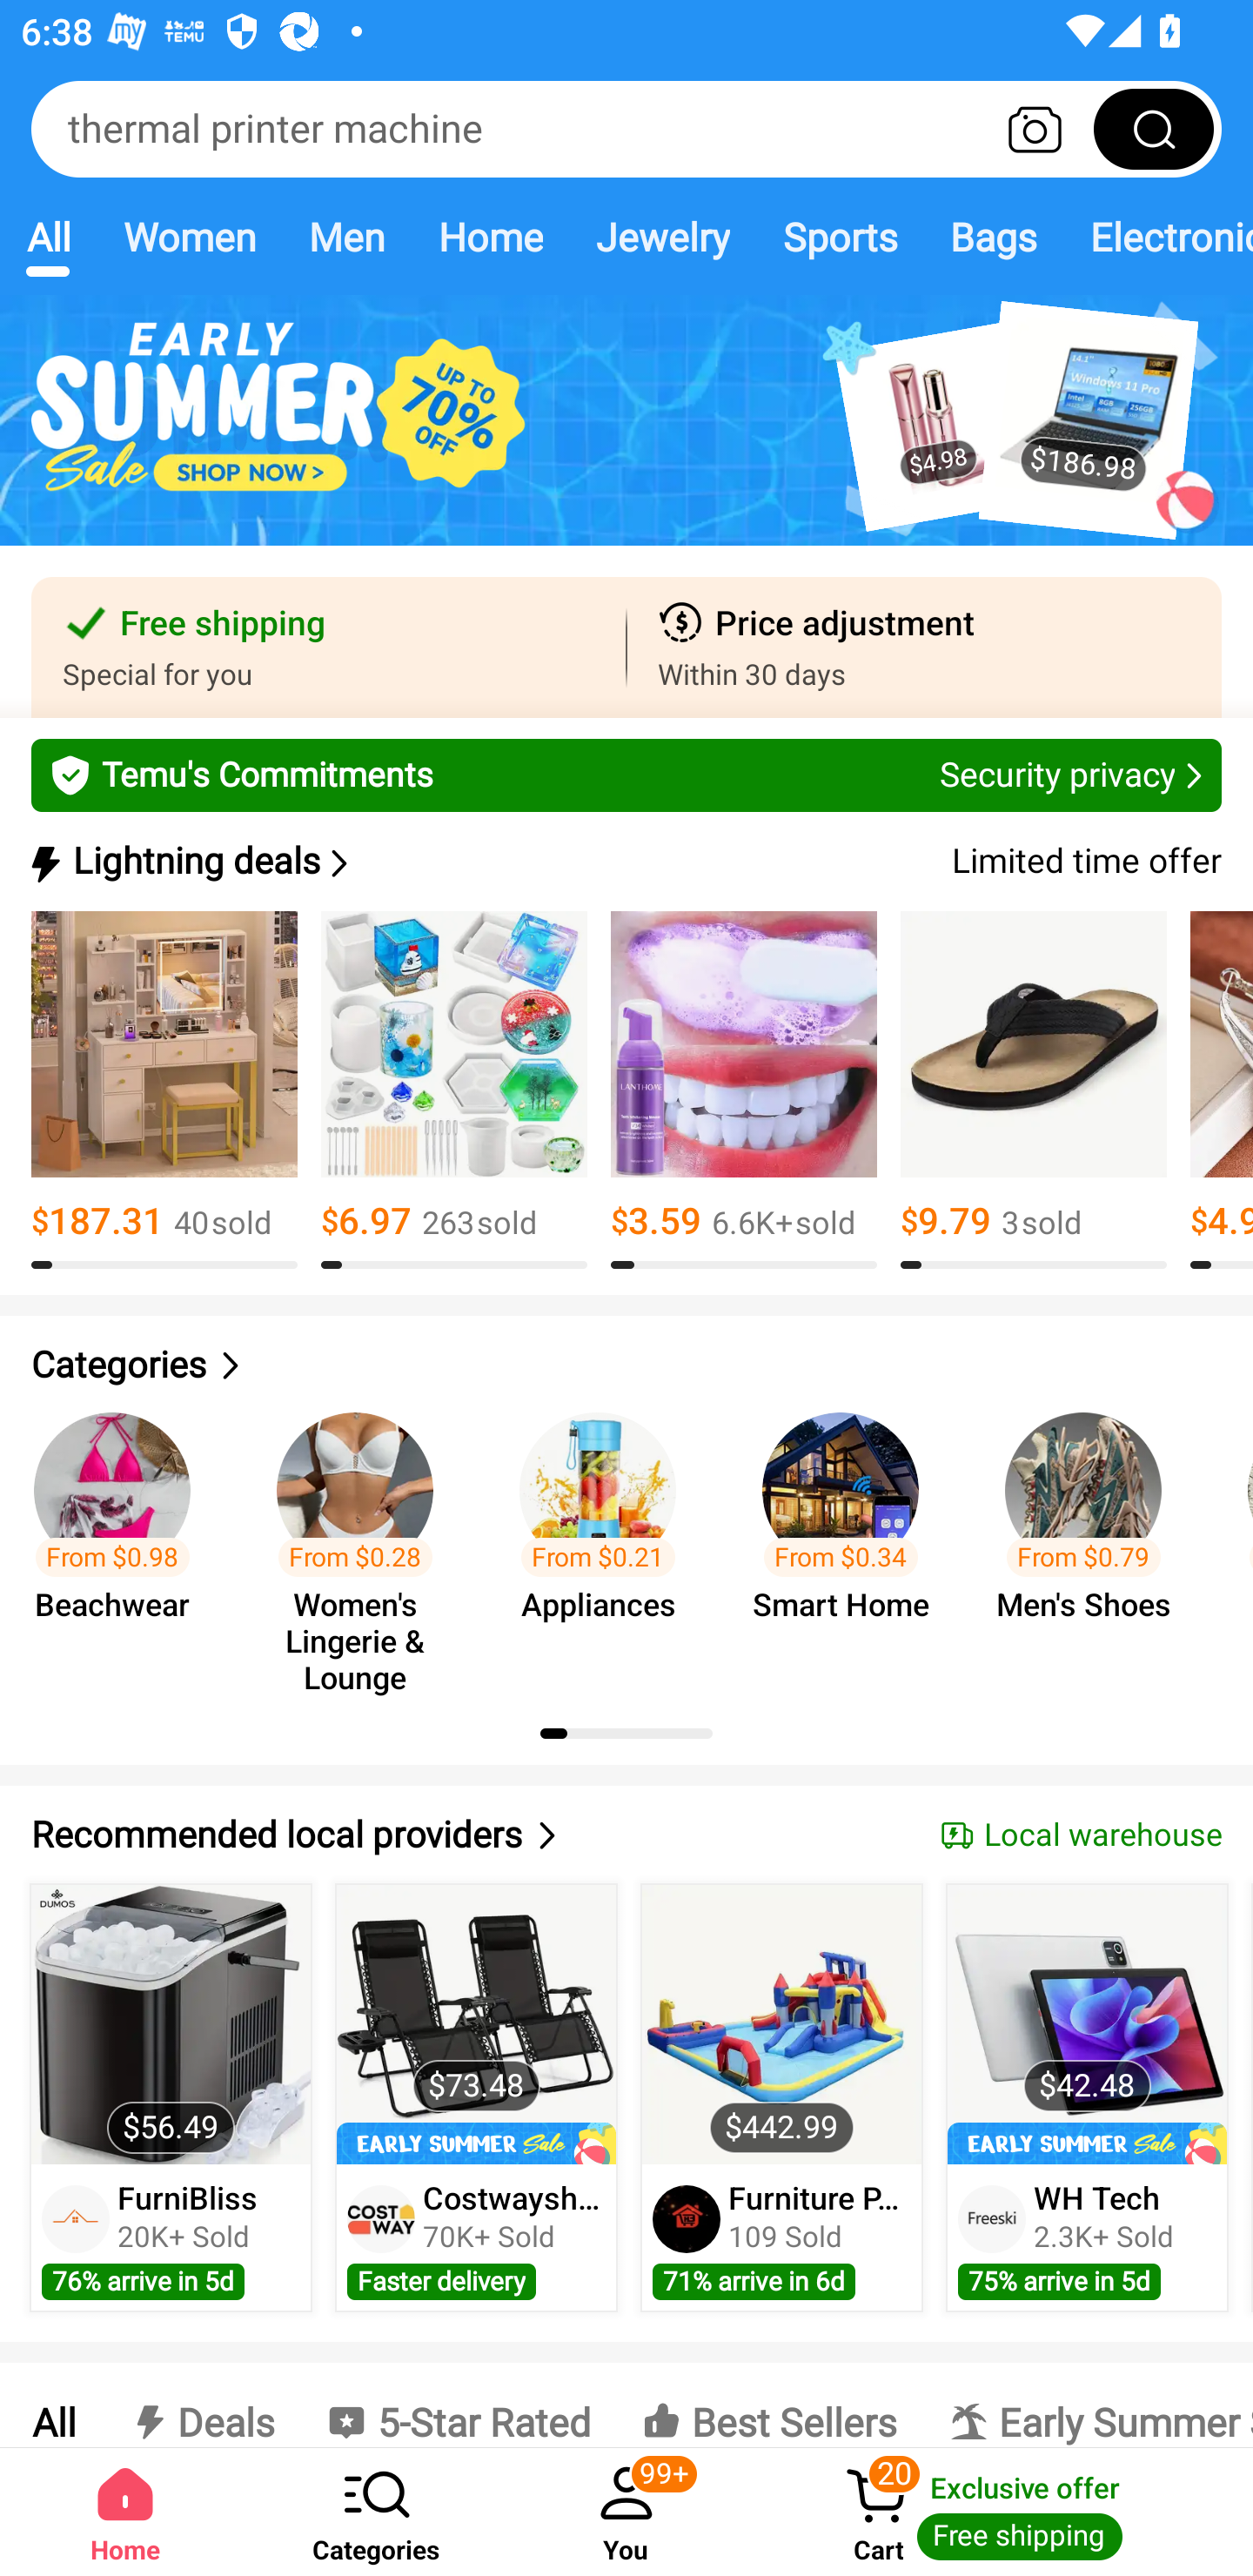 The height and width of the screenshot is (2576, 1253). Describe the element at coordinates (1088, 2097) in the screenshot. I see `$42.48 WH Tech 2.3K+ Sold 75% arrive in 5d` at that location.